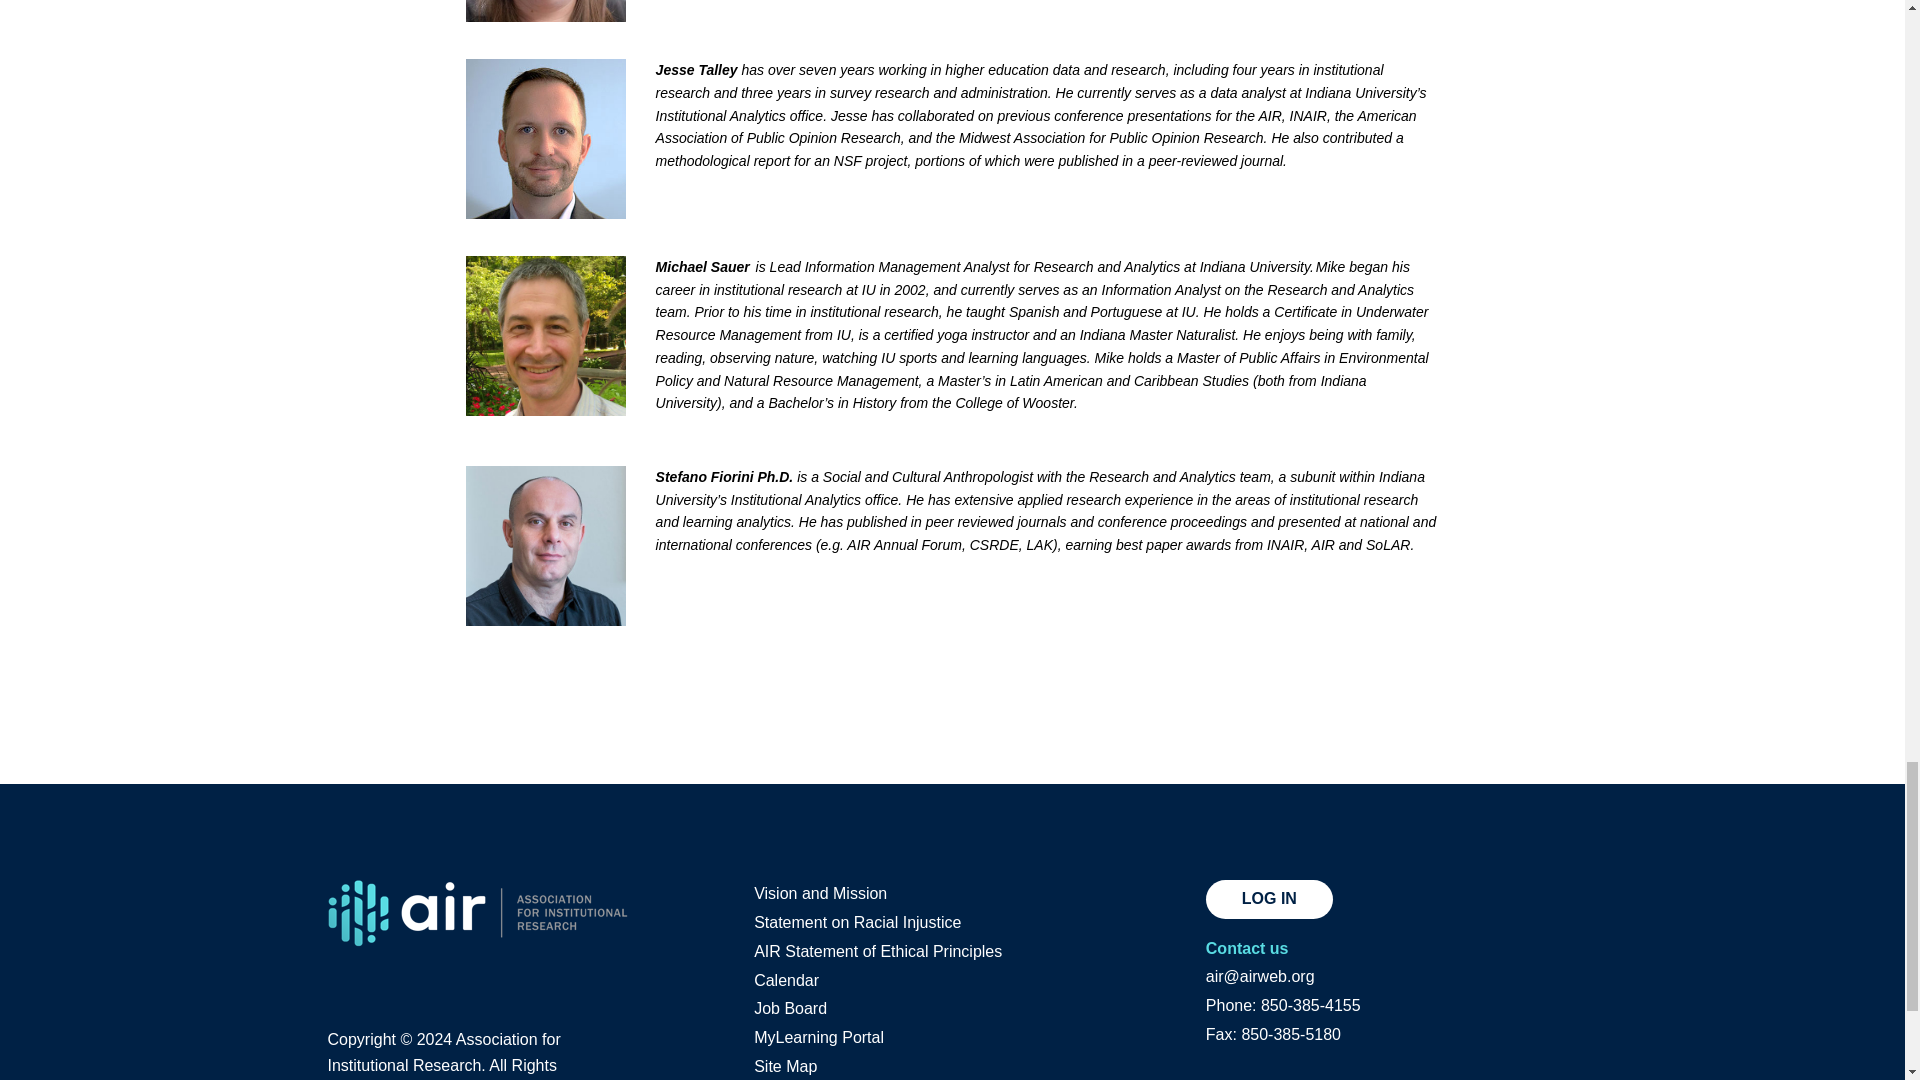 This screenshot has width=1920, height=1080. Describe the element at coordinates (546, 139) in the screenshot. I see `Talley` at that location.